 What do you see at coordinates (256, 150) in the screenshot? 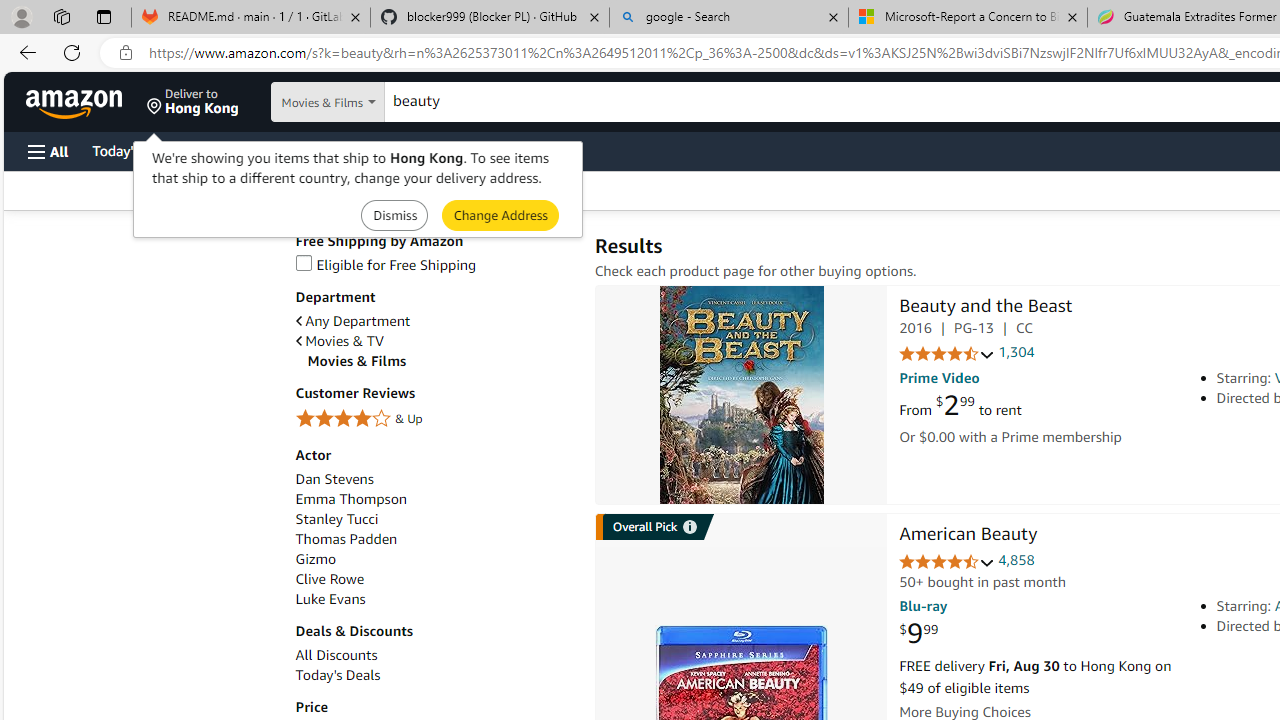
I see `Customer Service` at bounding box center [256, 150].